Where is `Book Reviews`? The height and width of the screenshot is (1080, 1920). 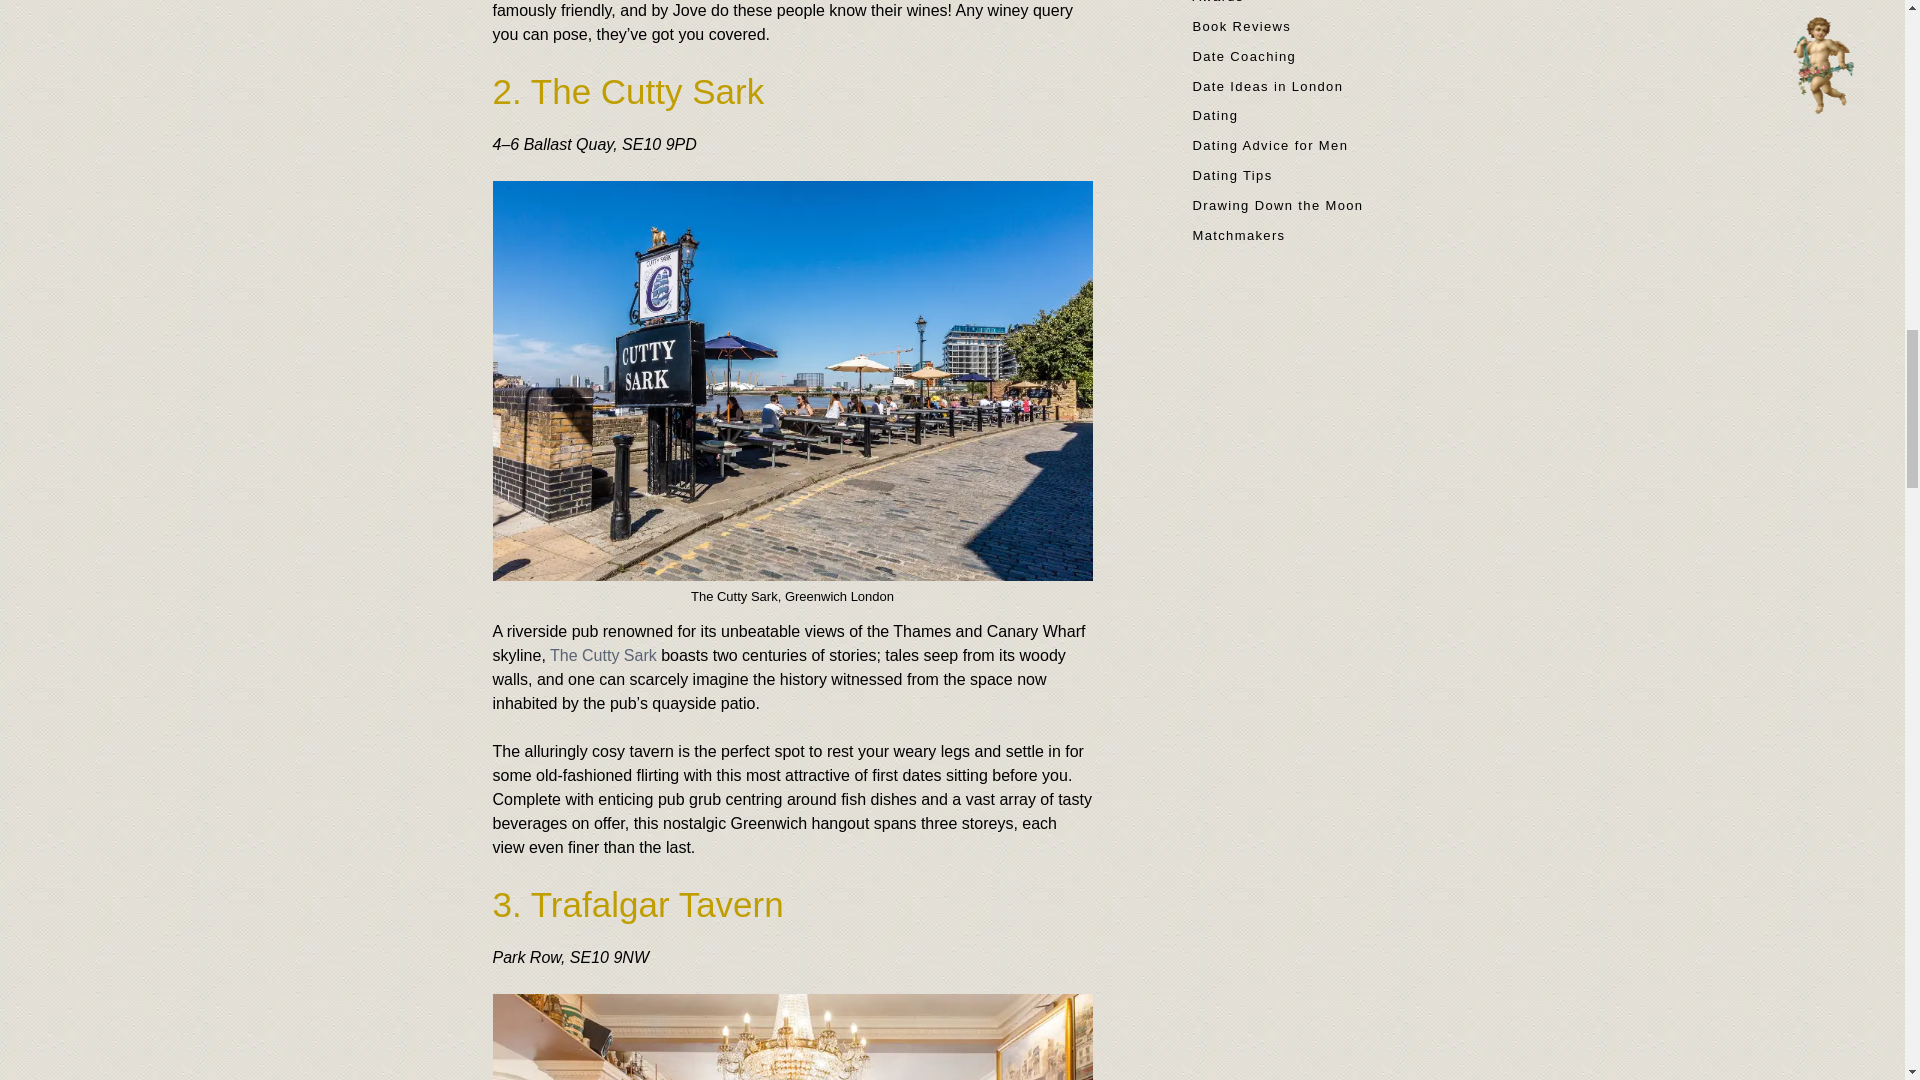
Book Reviews is located at coordinates (1241, 26).